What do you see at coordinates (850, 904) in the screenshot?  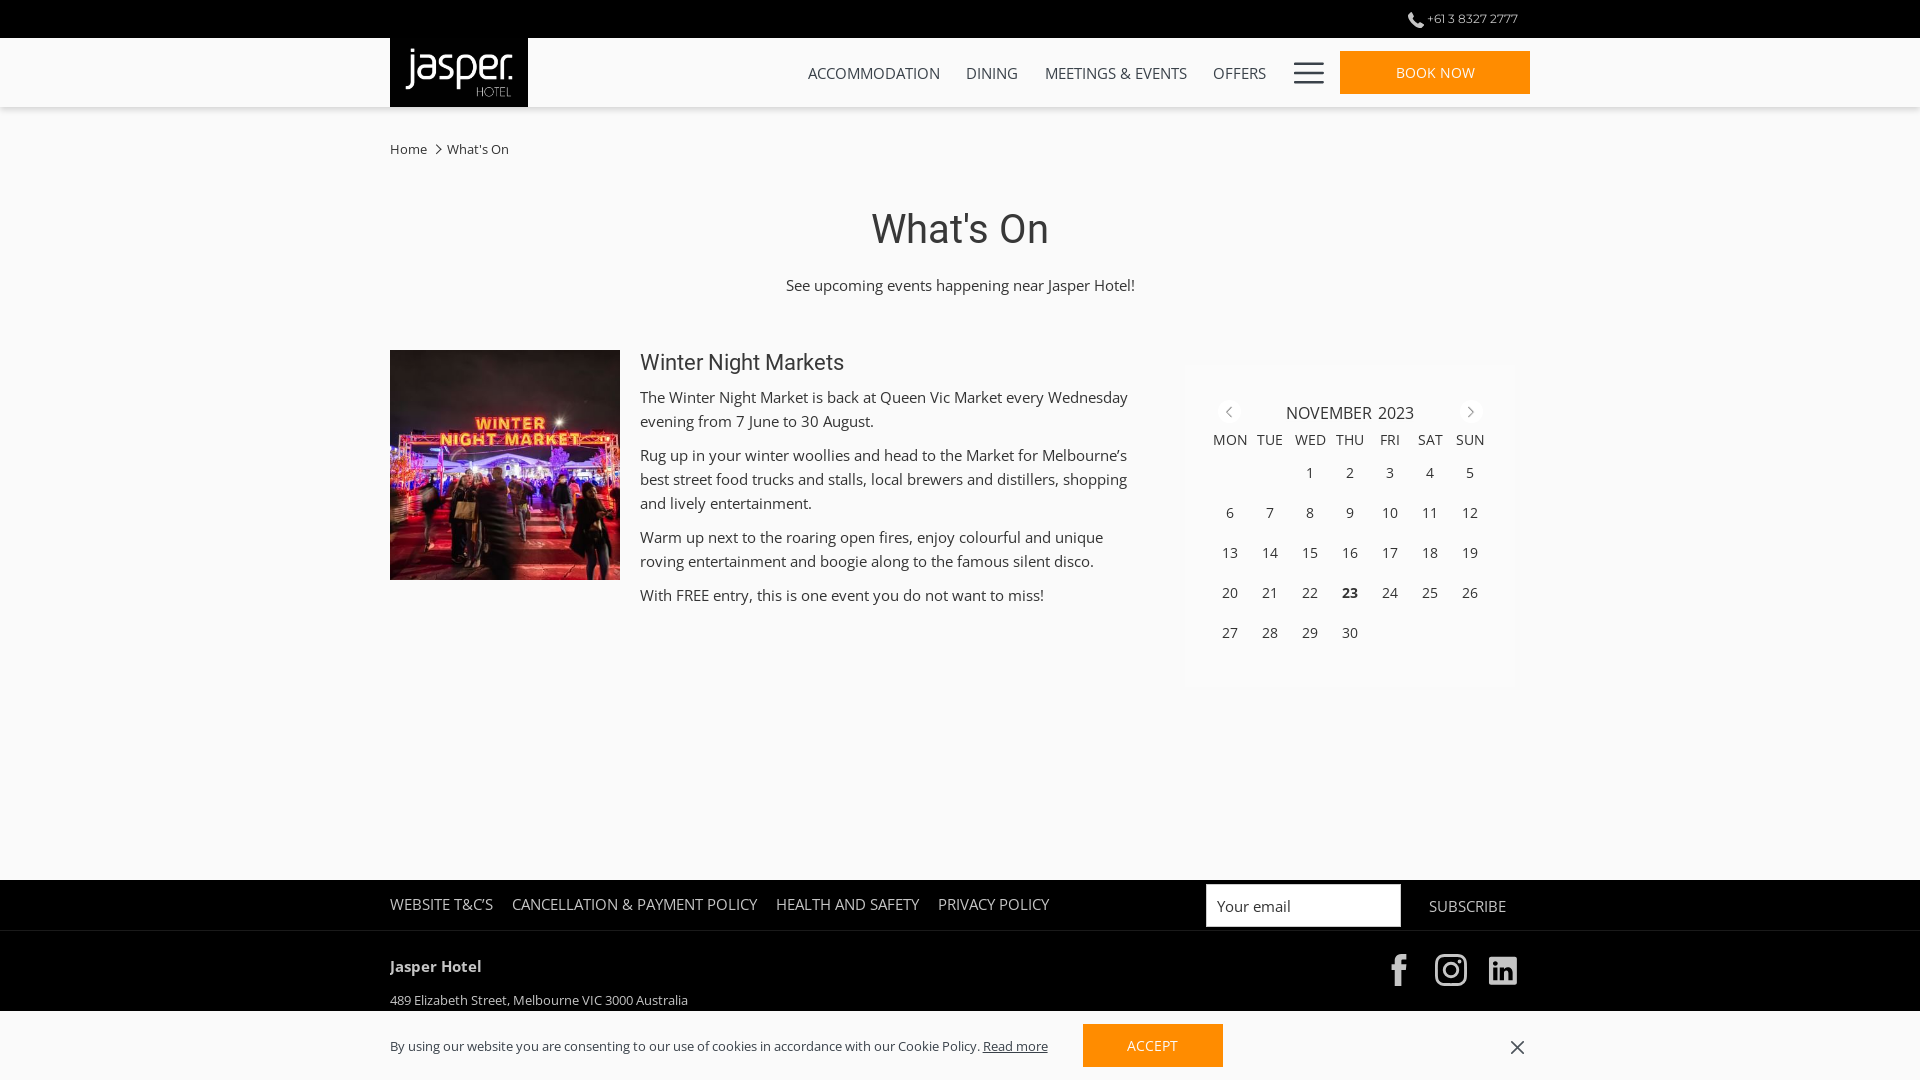 I see `HEALTH AND SAFETY
OPENS IN A NEW TAB` at bounding box center [850, 904].